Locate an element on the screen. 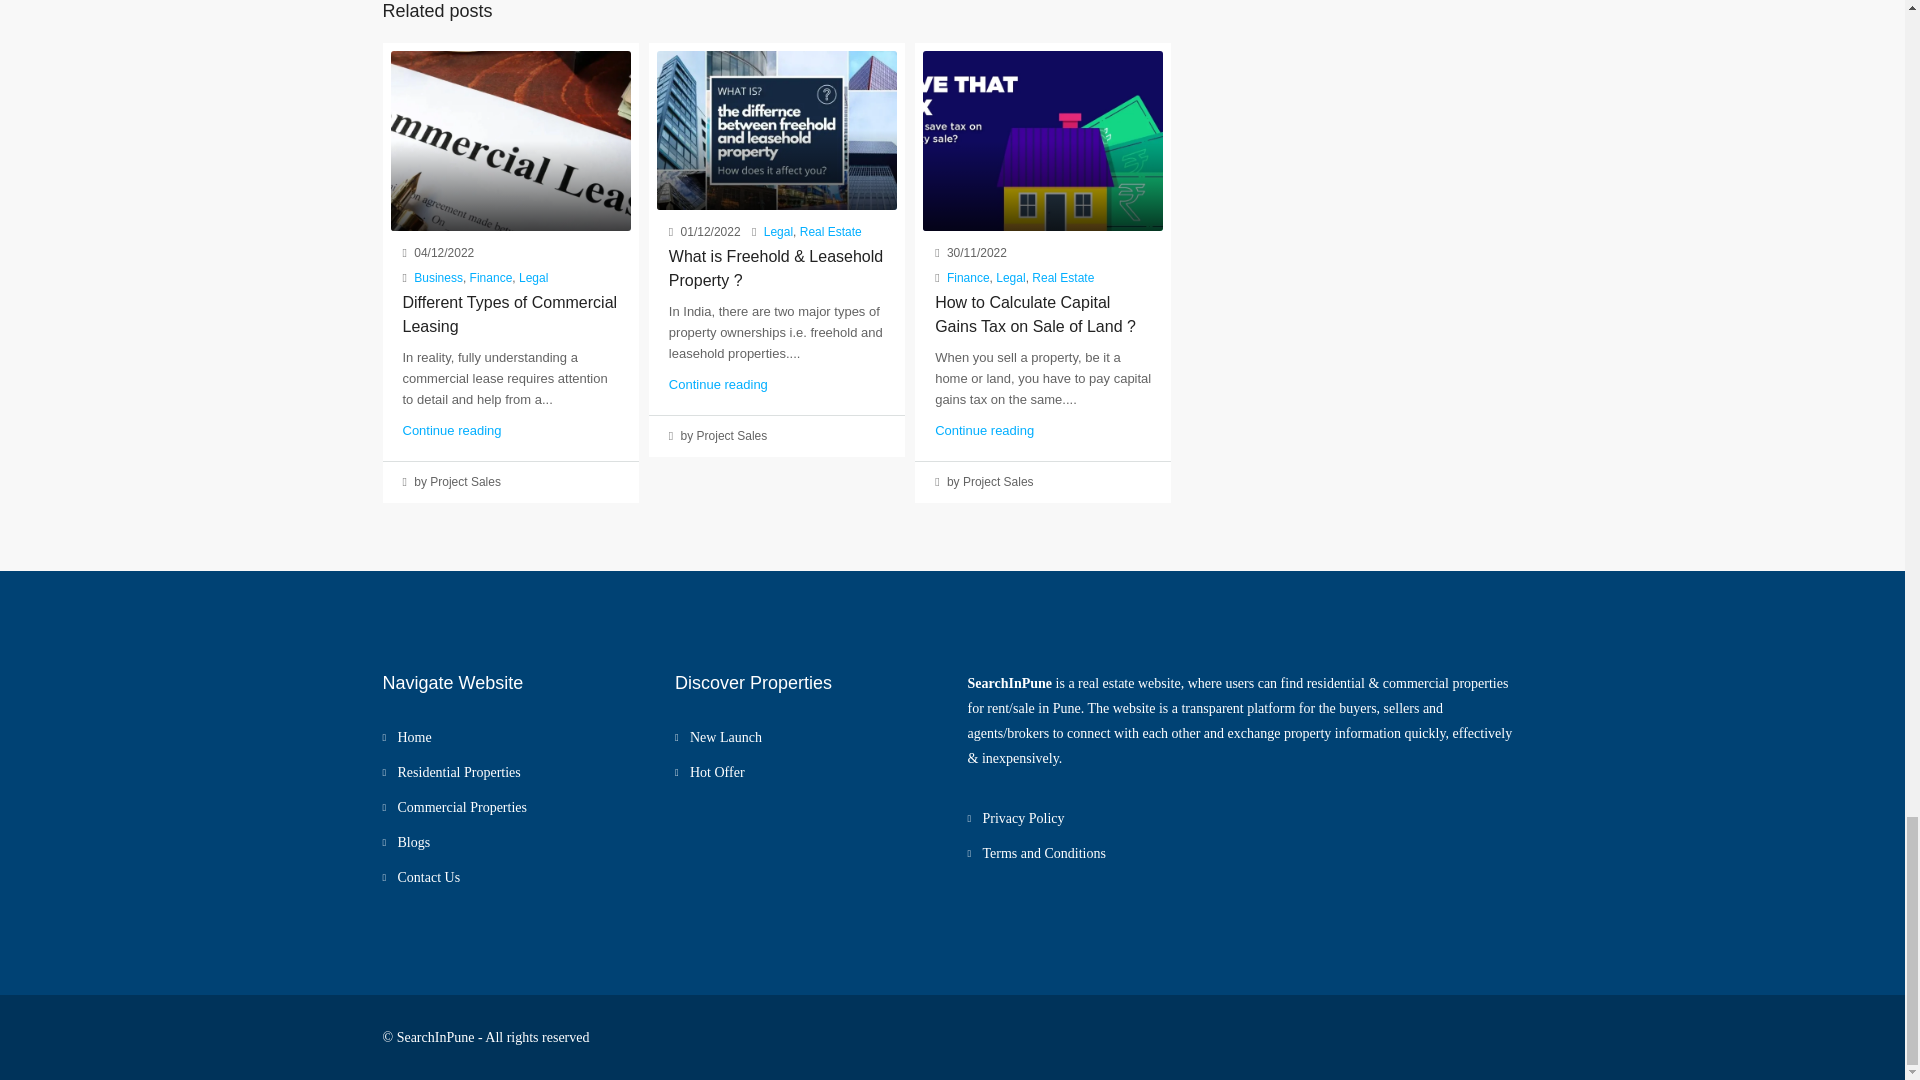 This screenshot has height=1080, width=1920. Business is located at coordinates (438, 278).